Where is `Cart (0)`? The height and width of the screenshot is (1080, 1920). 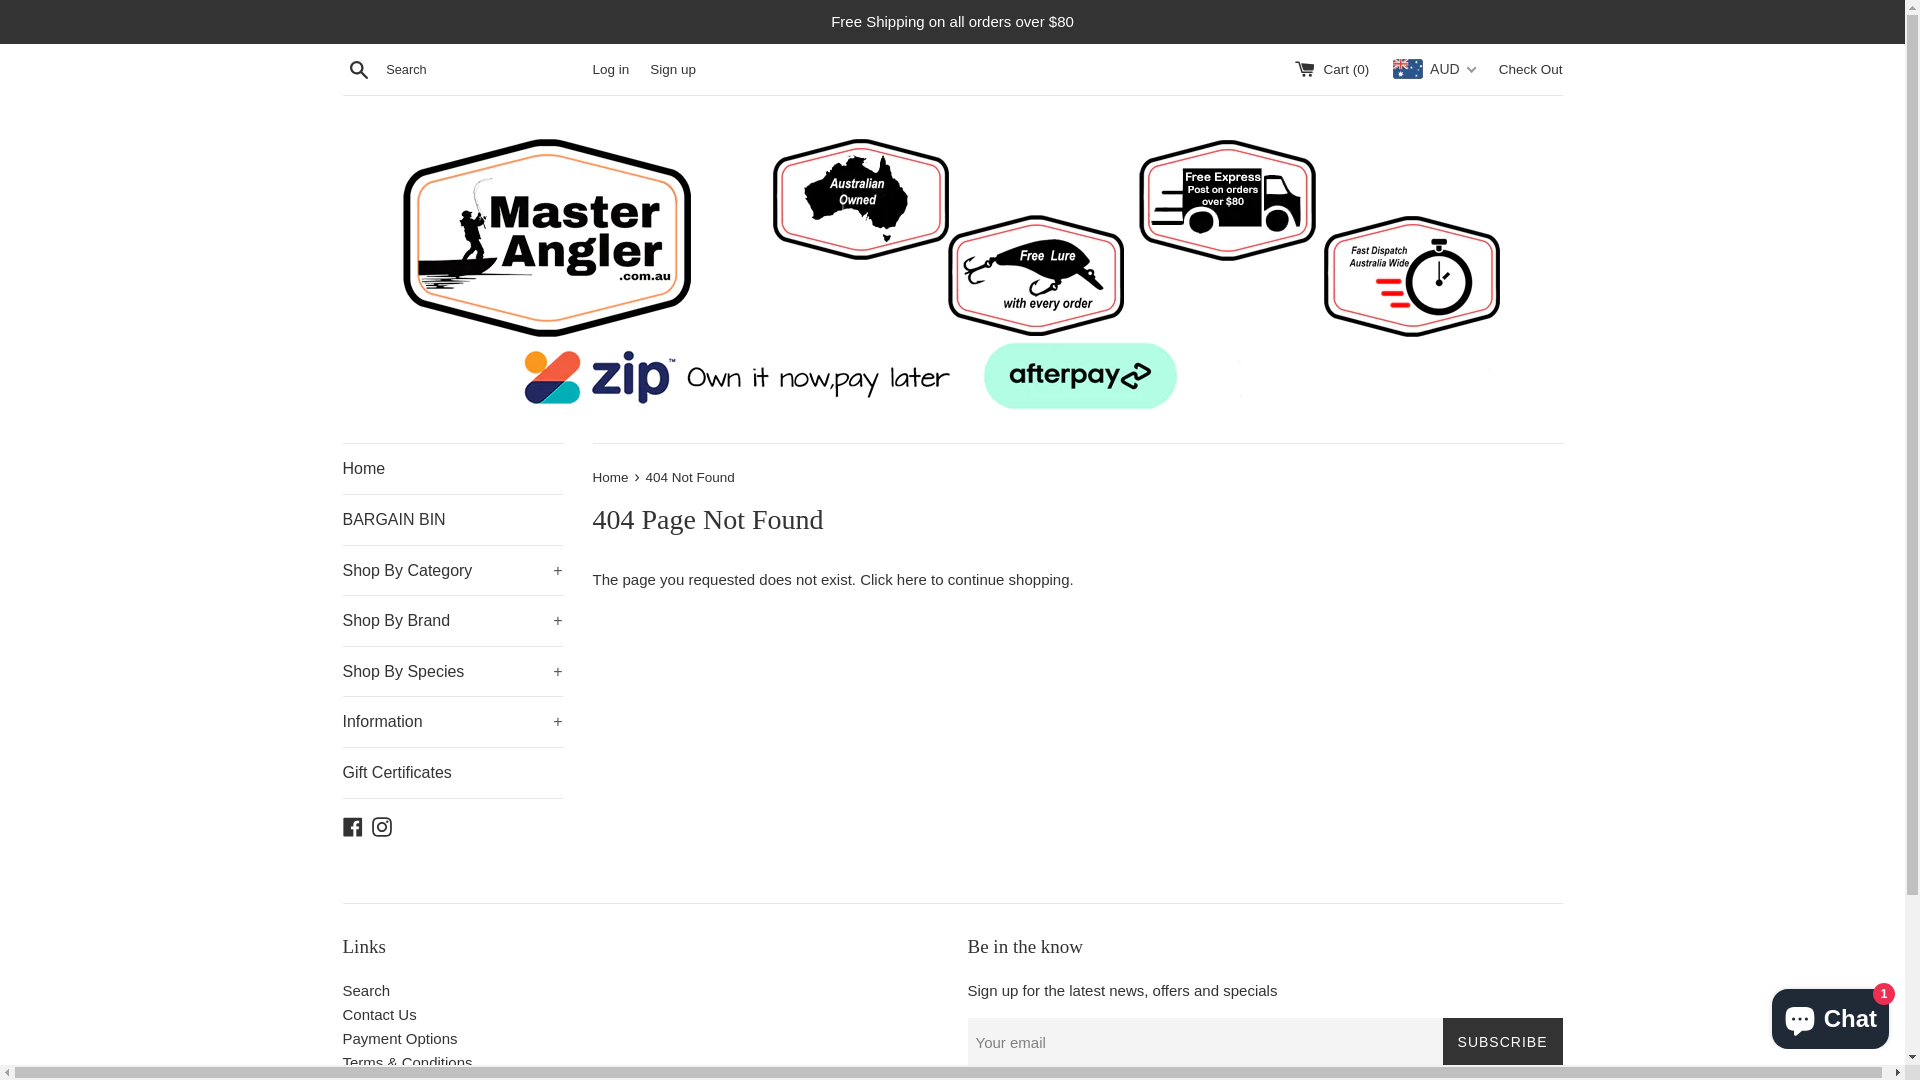
Cart (0) is located at coordinates (1334, 70).